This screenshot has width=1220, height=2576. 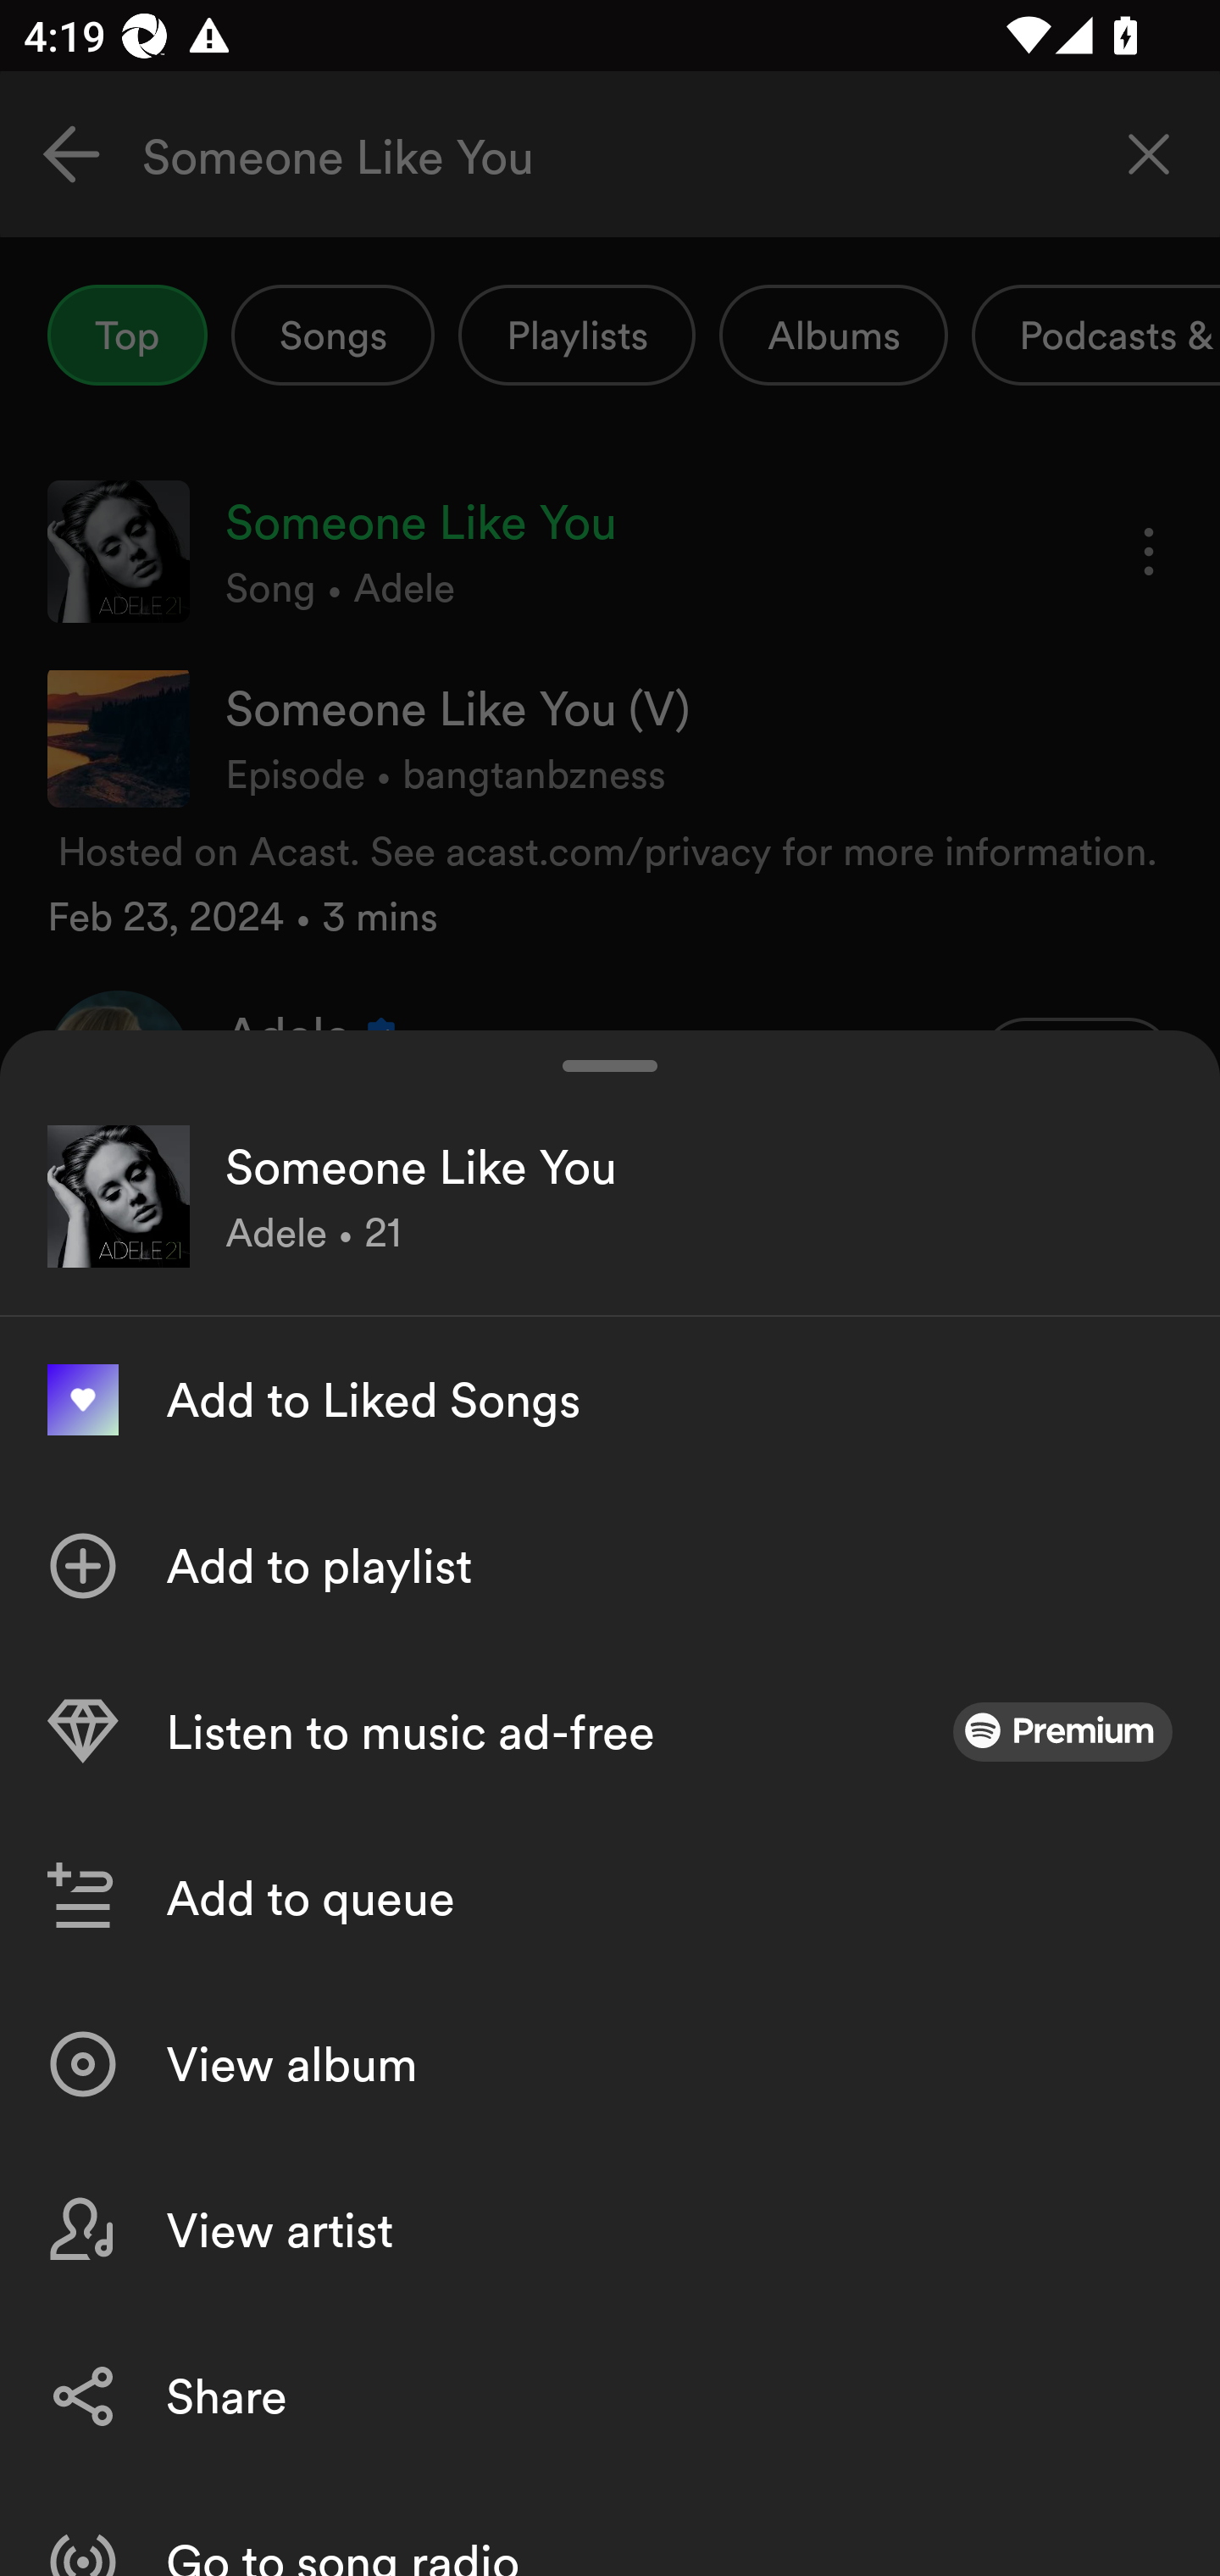 I want to click on View artist, so click(x=610, y=2230).